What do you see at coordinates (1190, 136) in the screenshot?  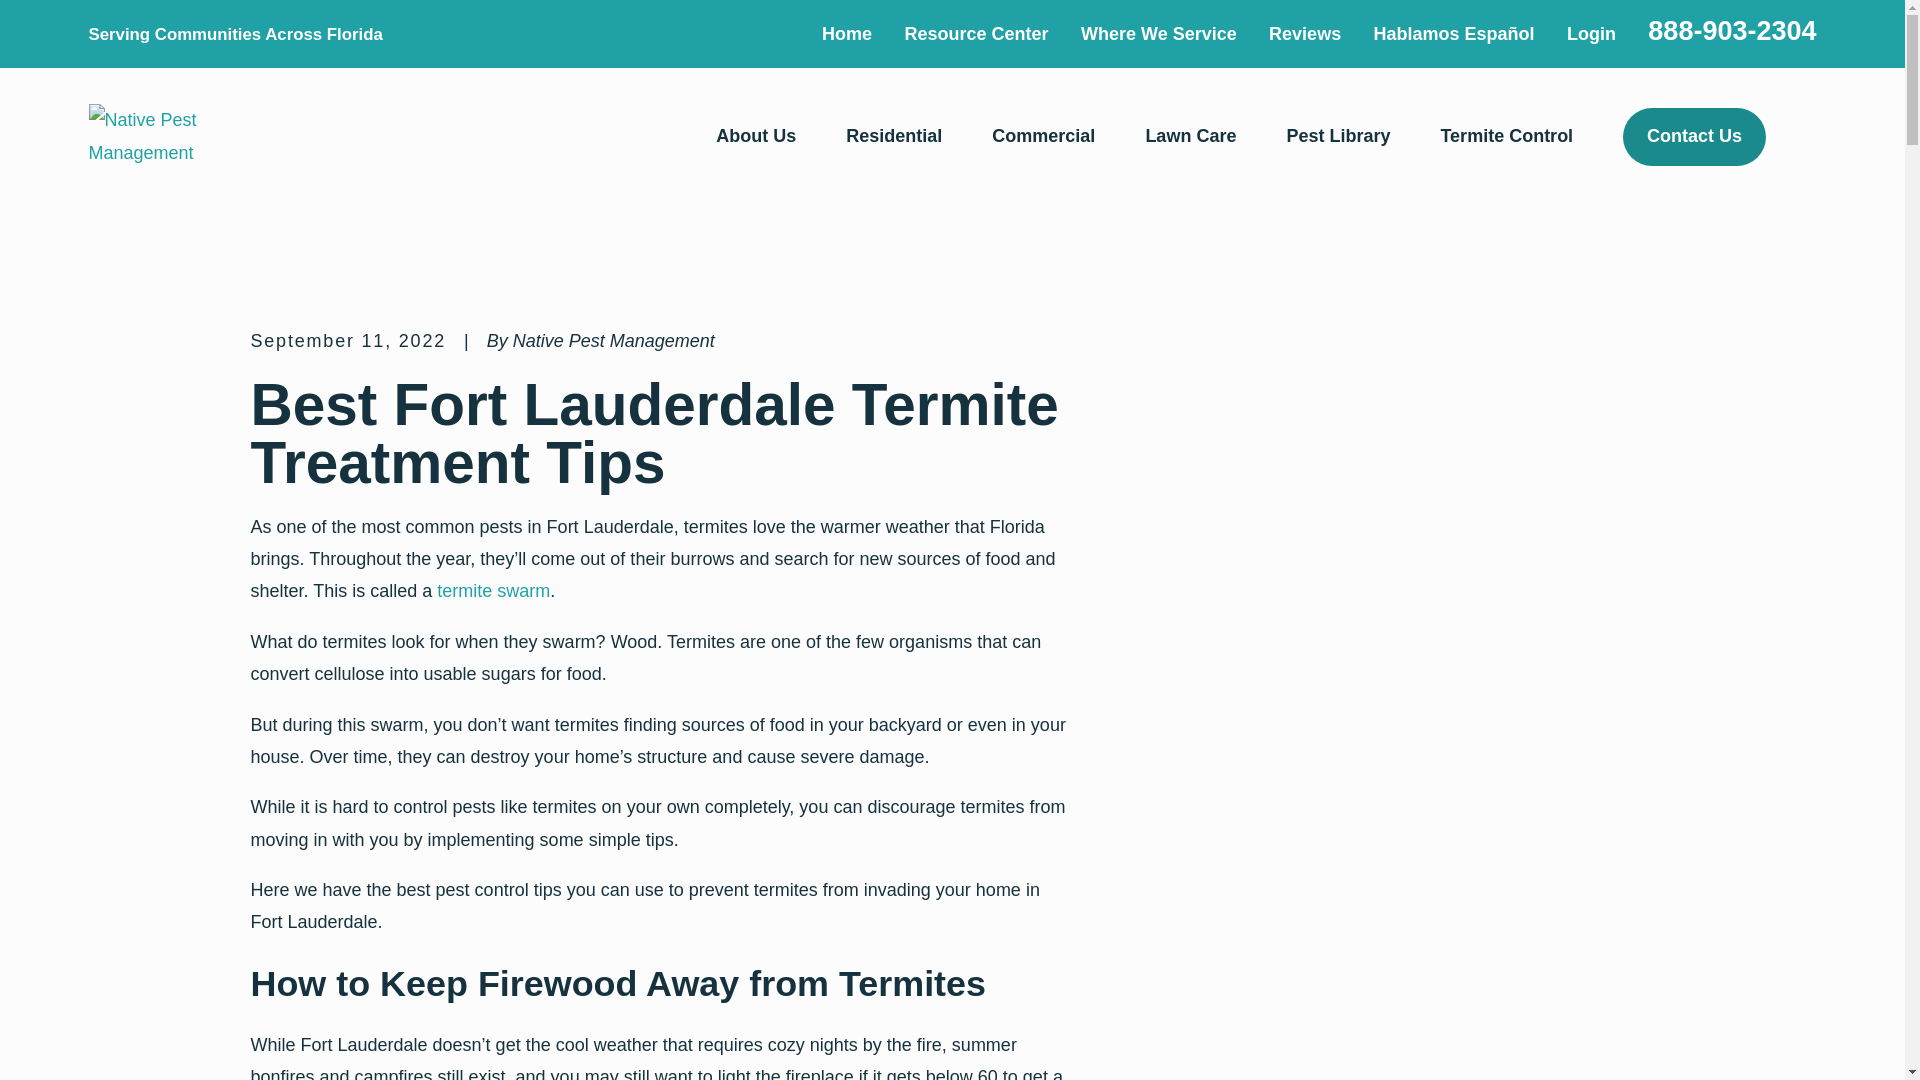 I see `Lawn Care` at bounding box center [1190, 136].